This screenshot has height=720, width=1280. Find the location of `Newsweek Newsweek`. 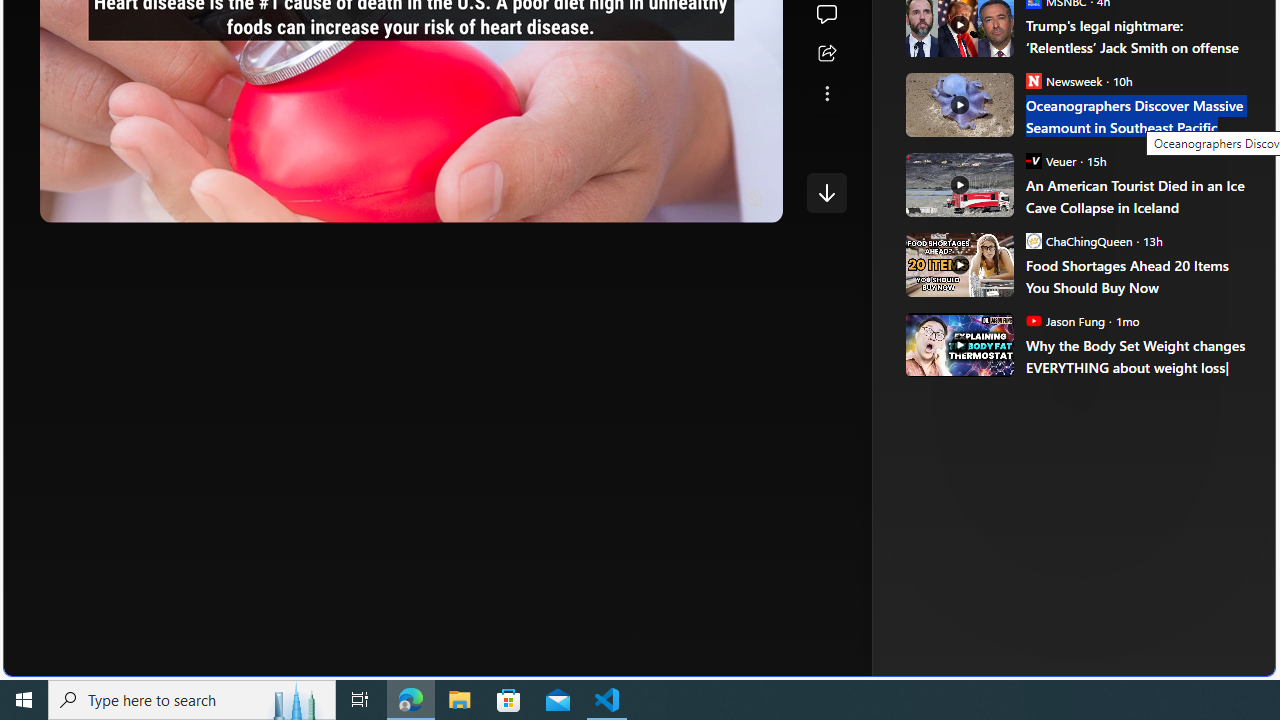

Newsweek Newsweek is located at coordinates (1064, 80).